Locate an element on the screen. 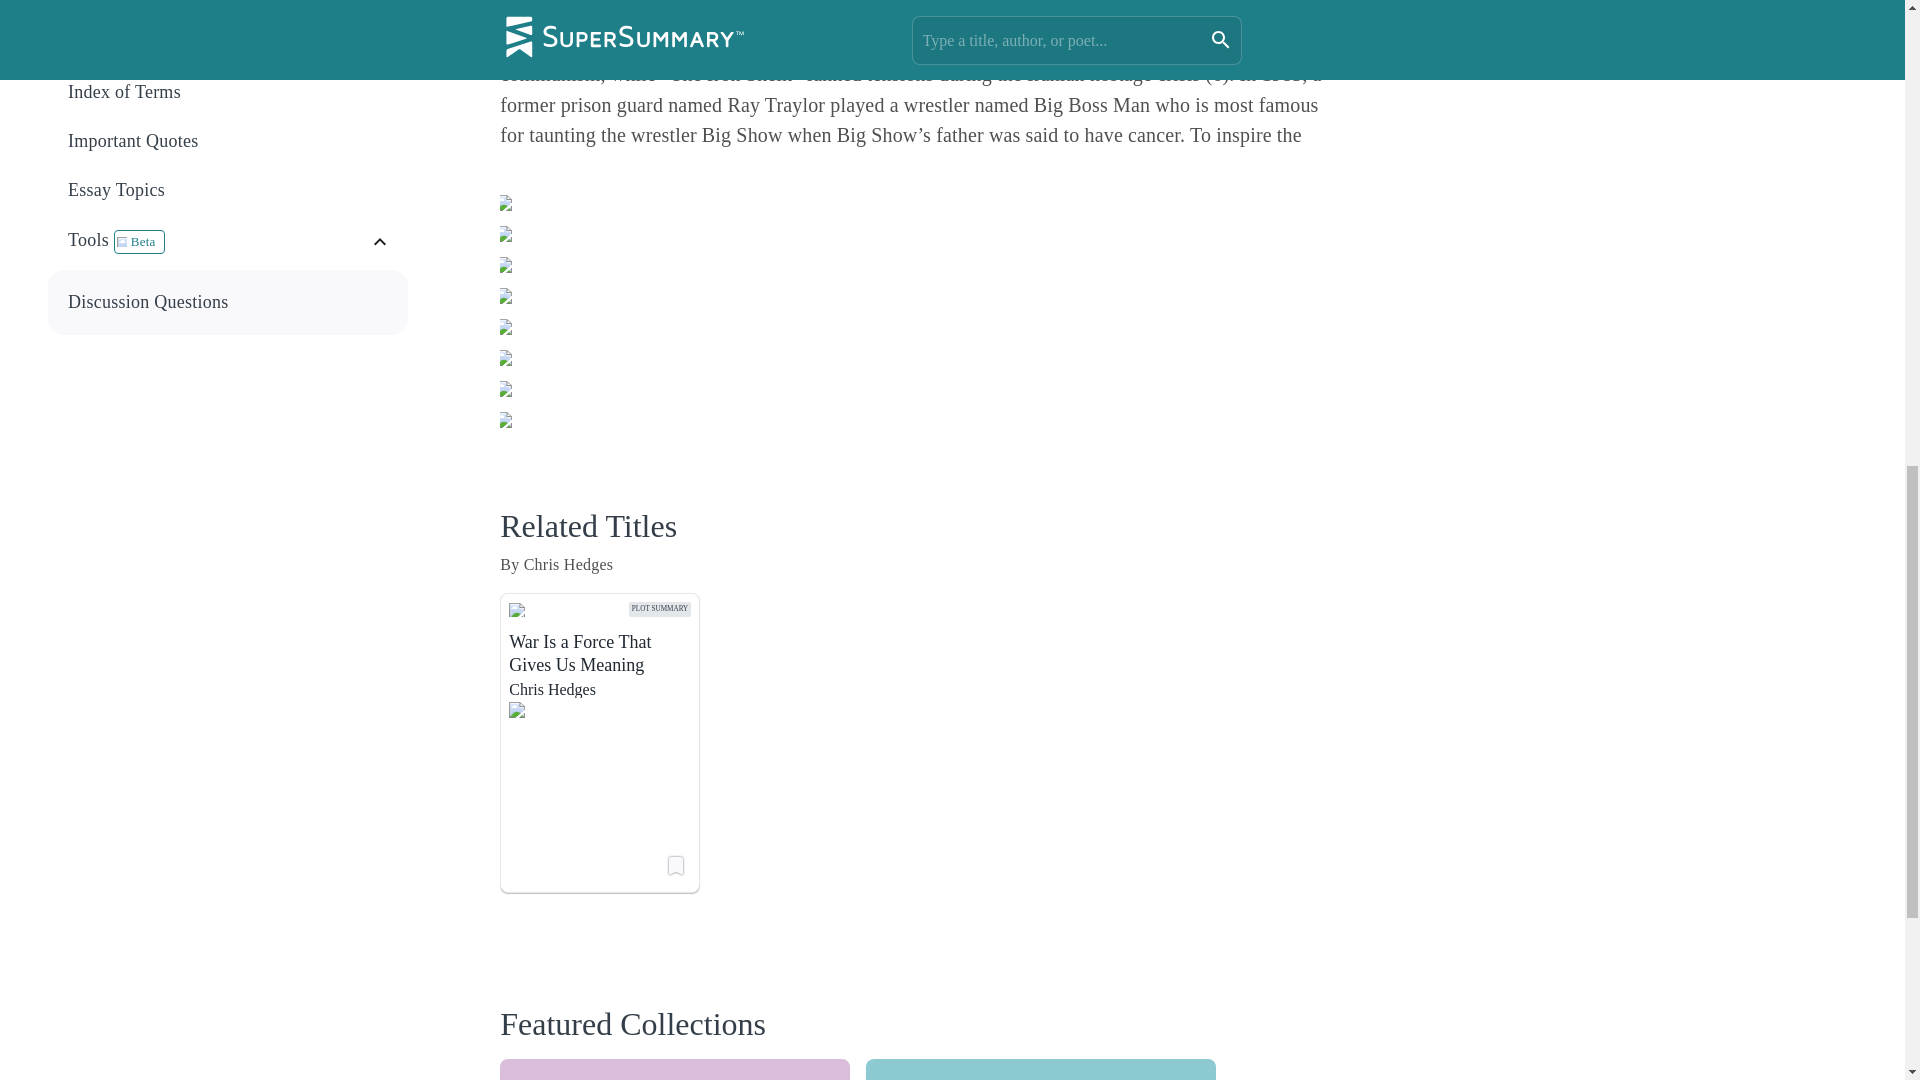  Index of Terms is located at coordinates (228, 92).